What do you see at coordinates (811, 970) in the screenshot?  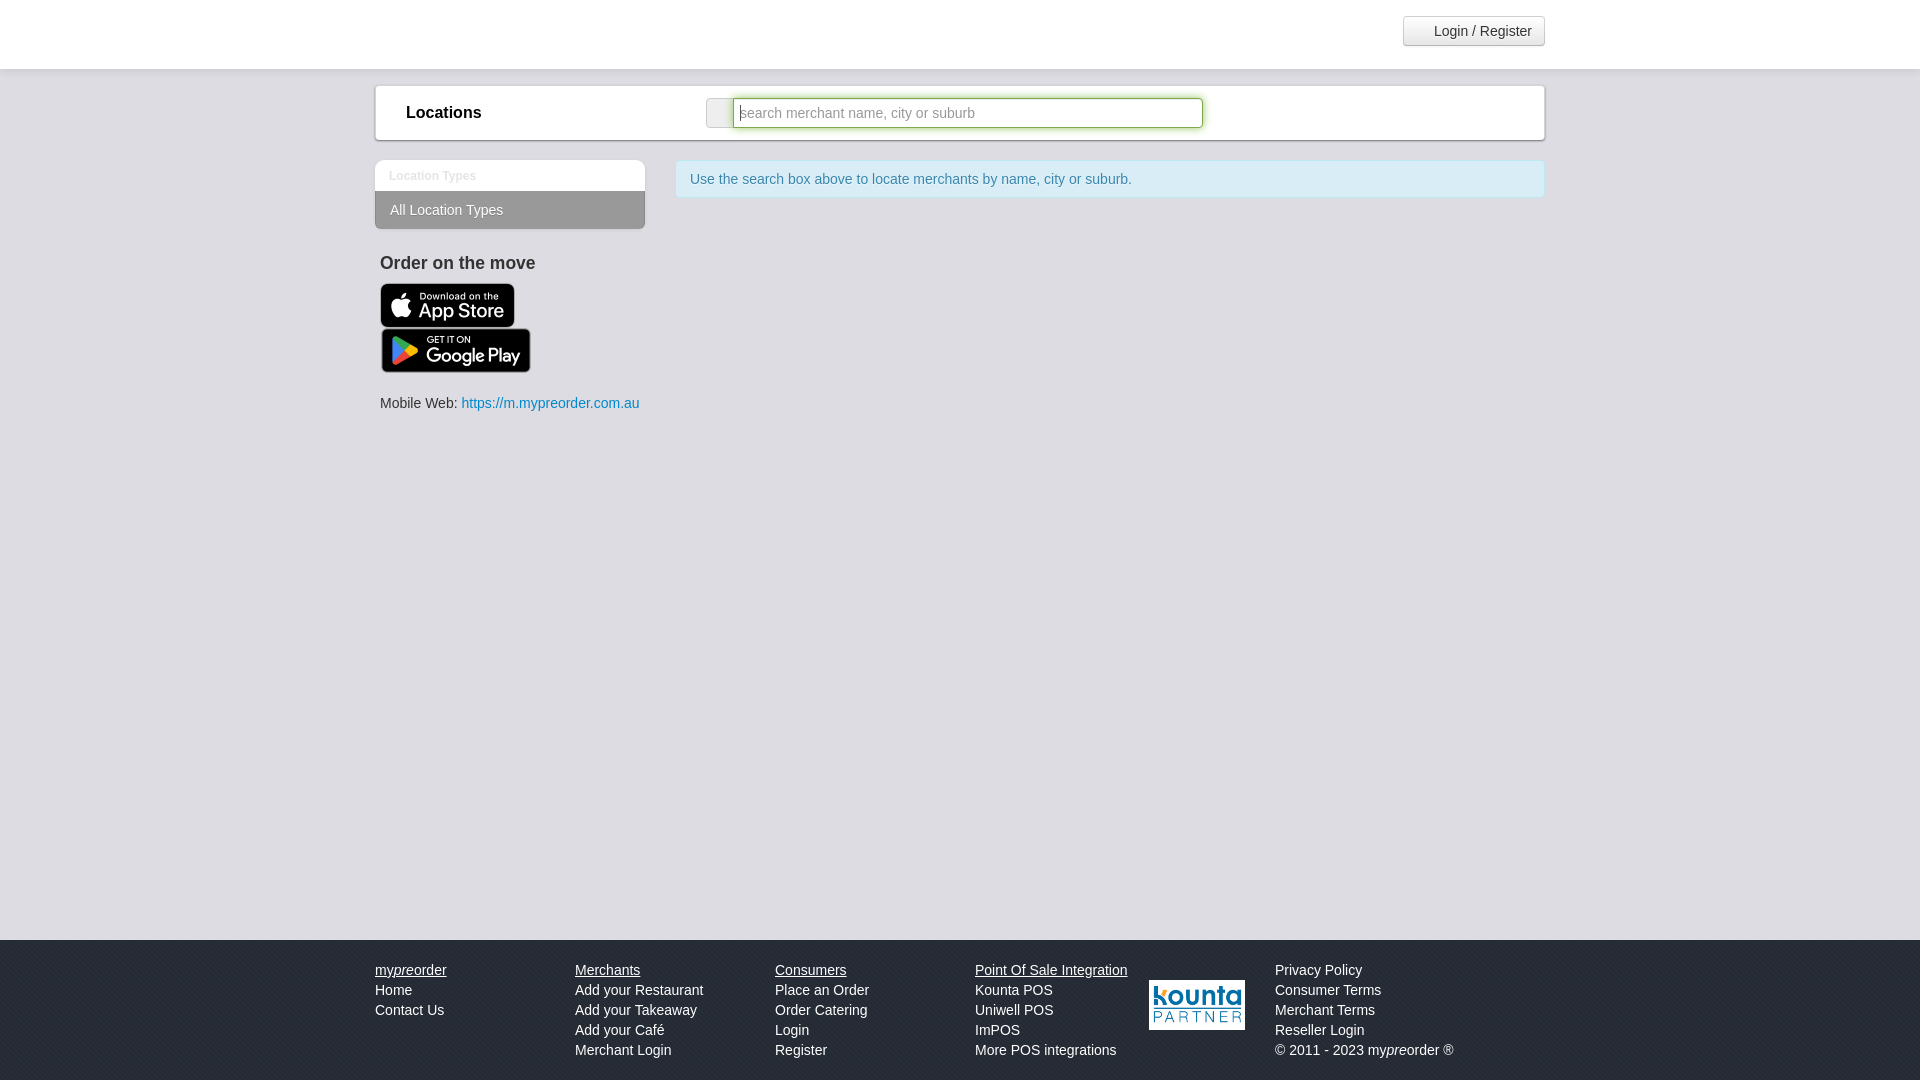 I see `Consumers` at bounding box center [811, 970].